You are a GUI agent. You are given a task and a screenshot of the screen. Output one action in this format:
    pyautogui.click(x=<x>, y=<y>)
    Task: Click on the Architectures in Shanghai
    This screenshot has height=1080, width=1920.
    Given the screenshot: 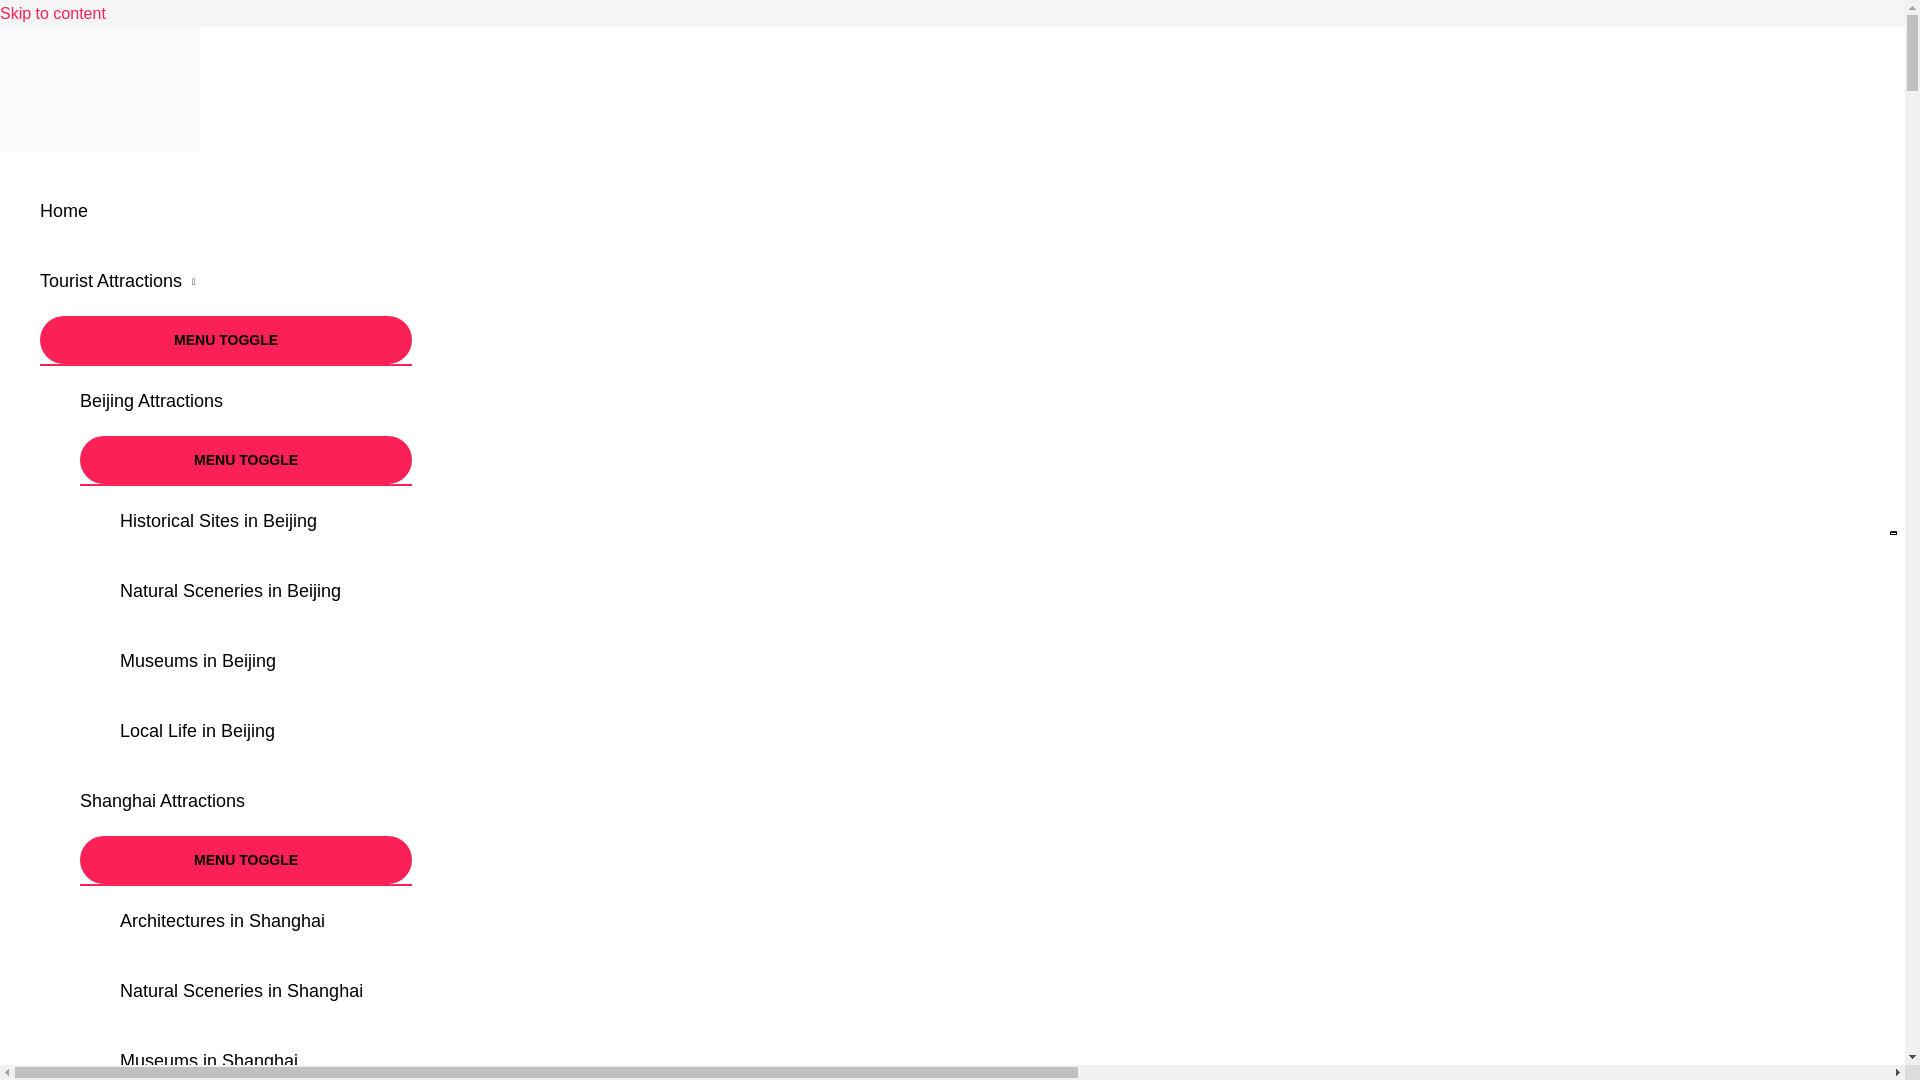 What is the action you would take?
    pyautogui.click(x=266, y=920)
    